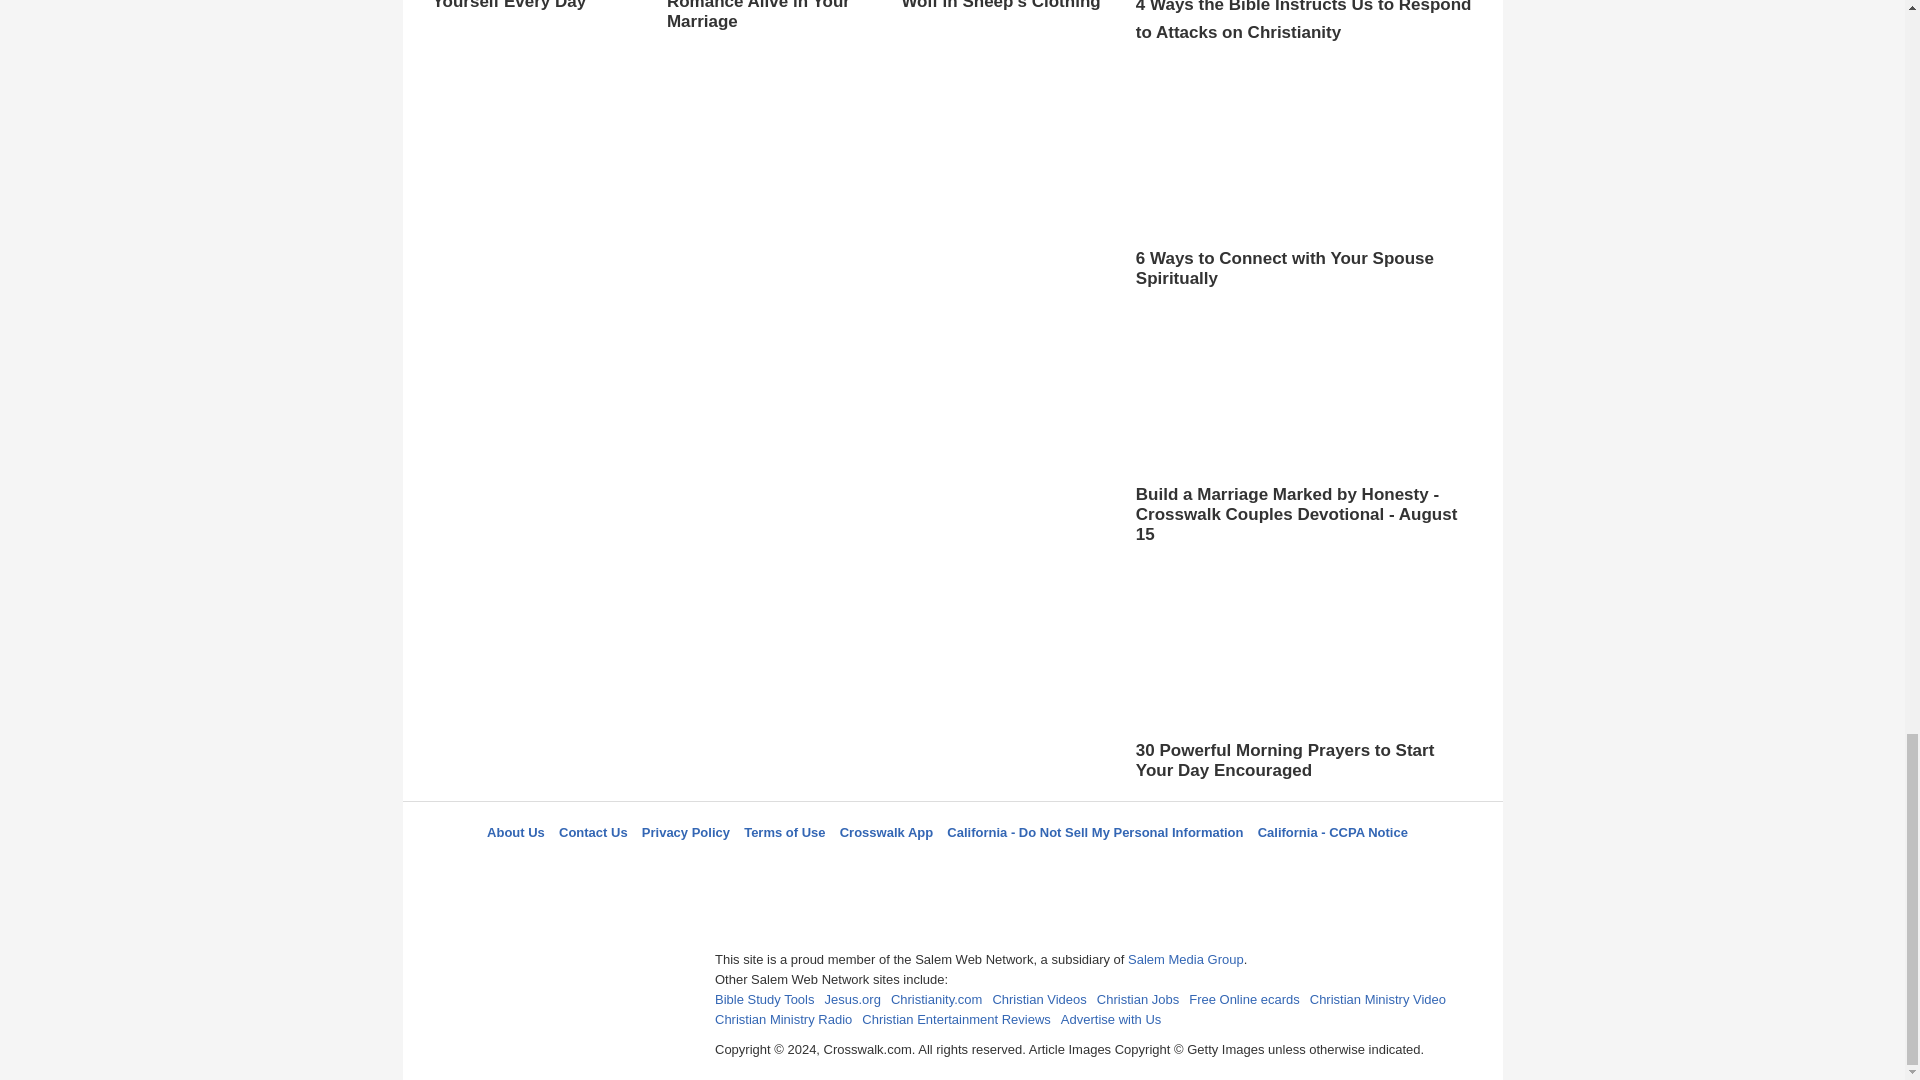  I want to click on 9 Ways to Keep the Romance Alive in Your Marriage, so click(768, 35).